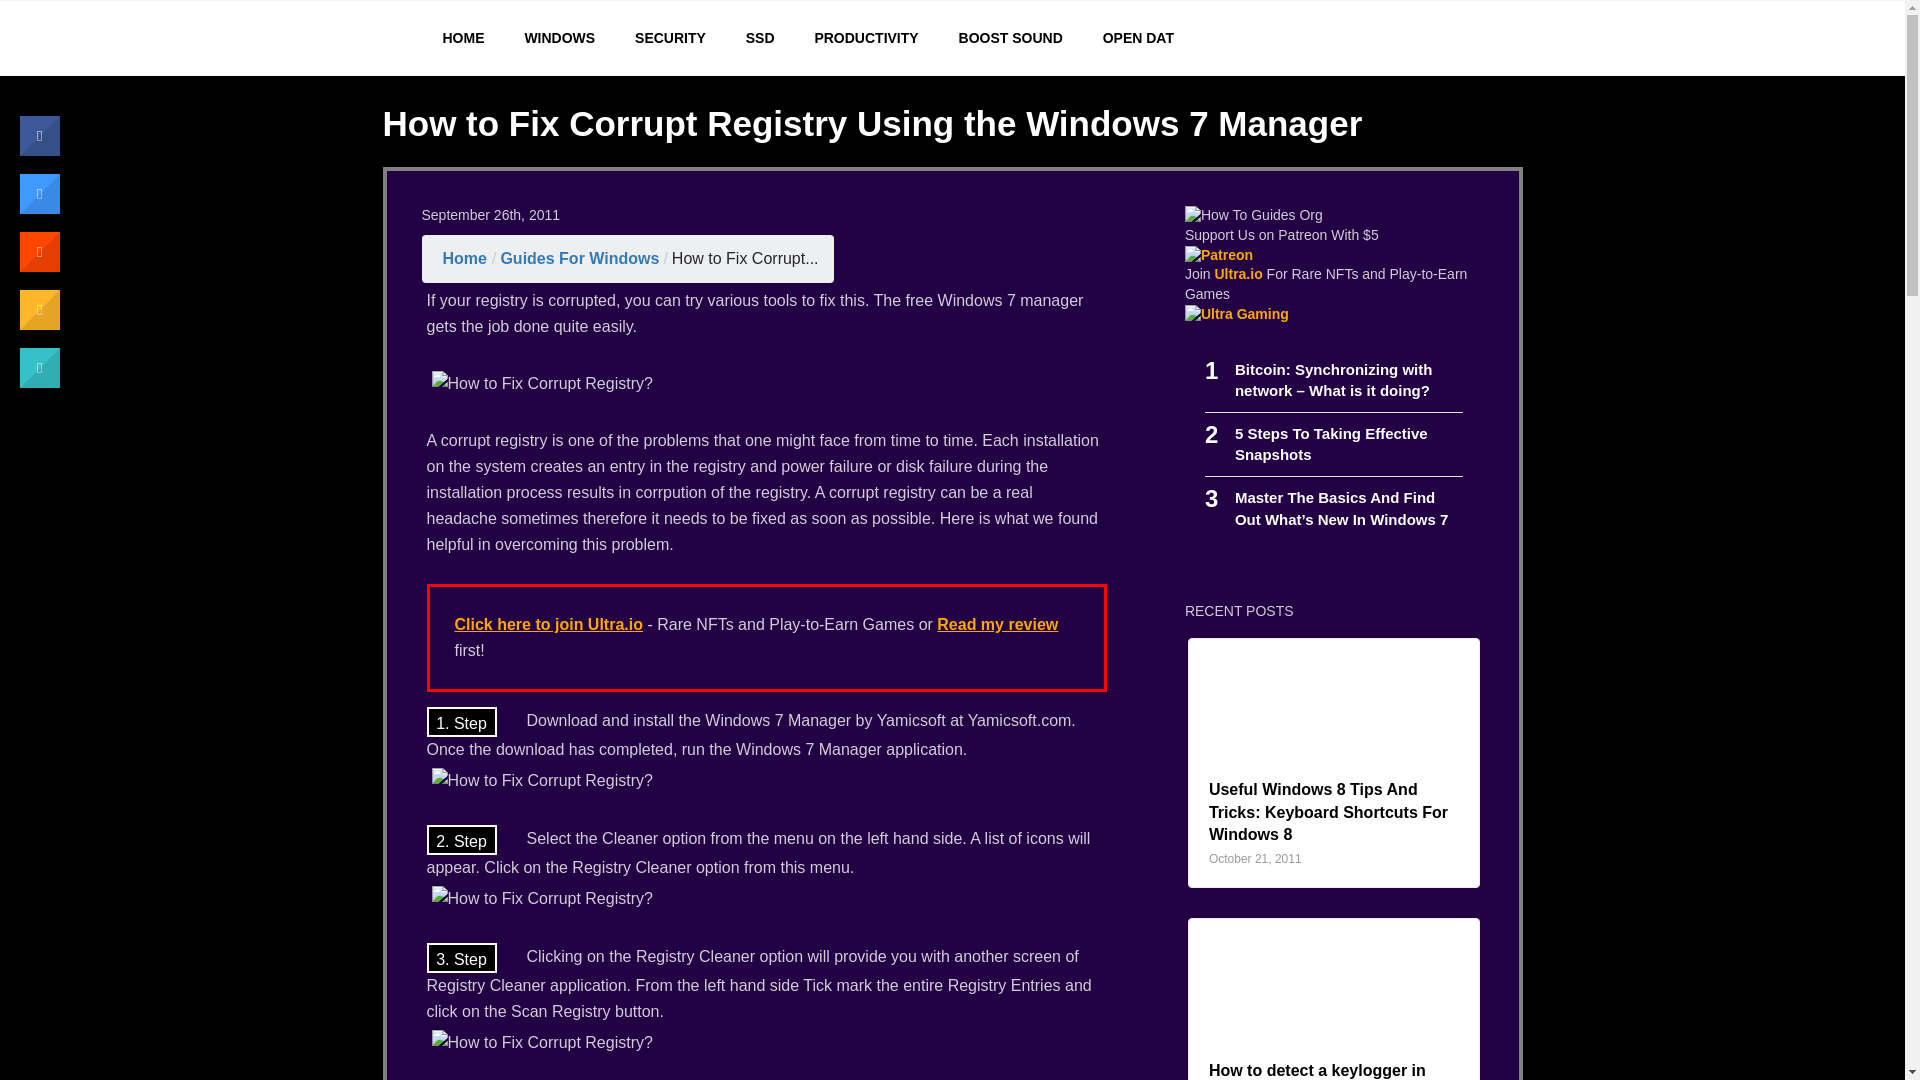  Describe the element at coordinates (670, 38) in the screenshot. I see `SECURITY` at that location.